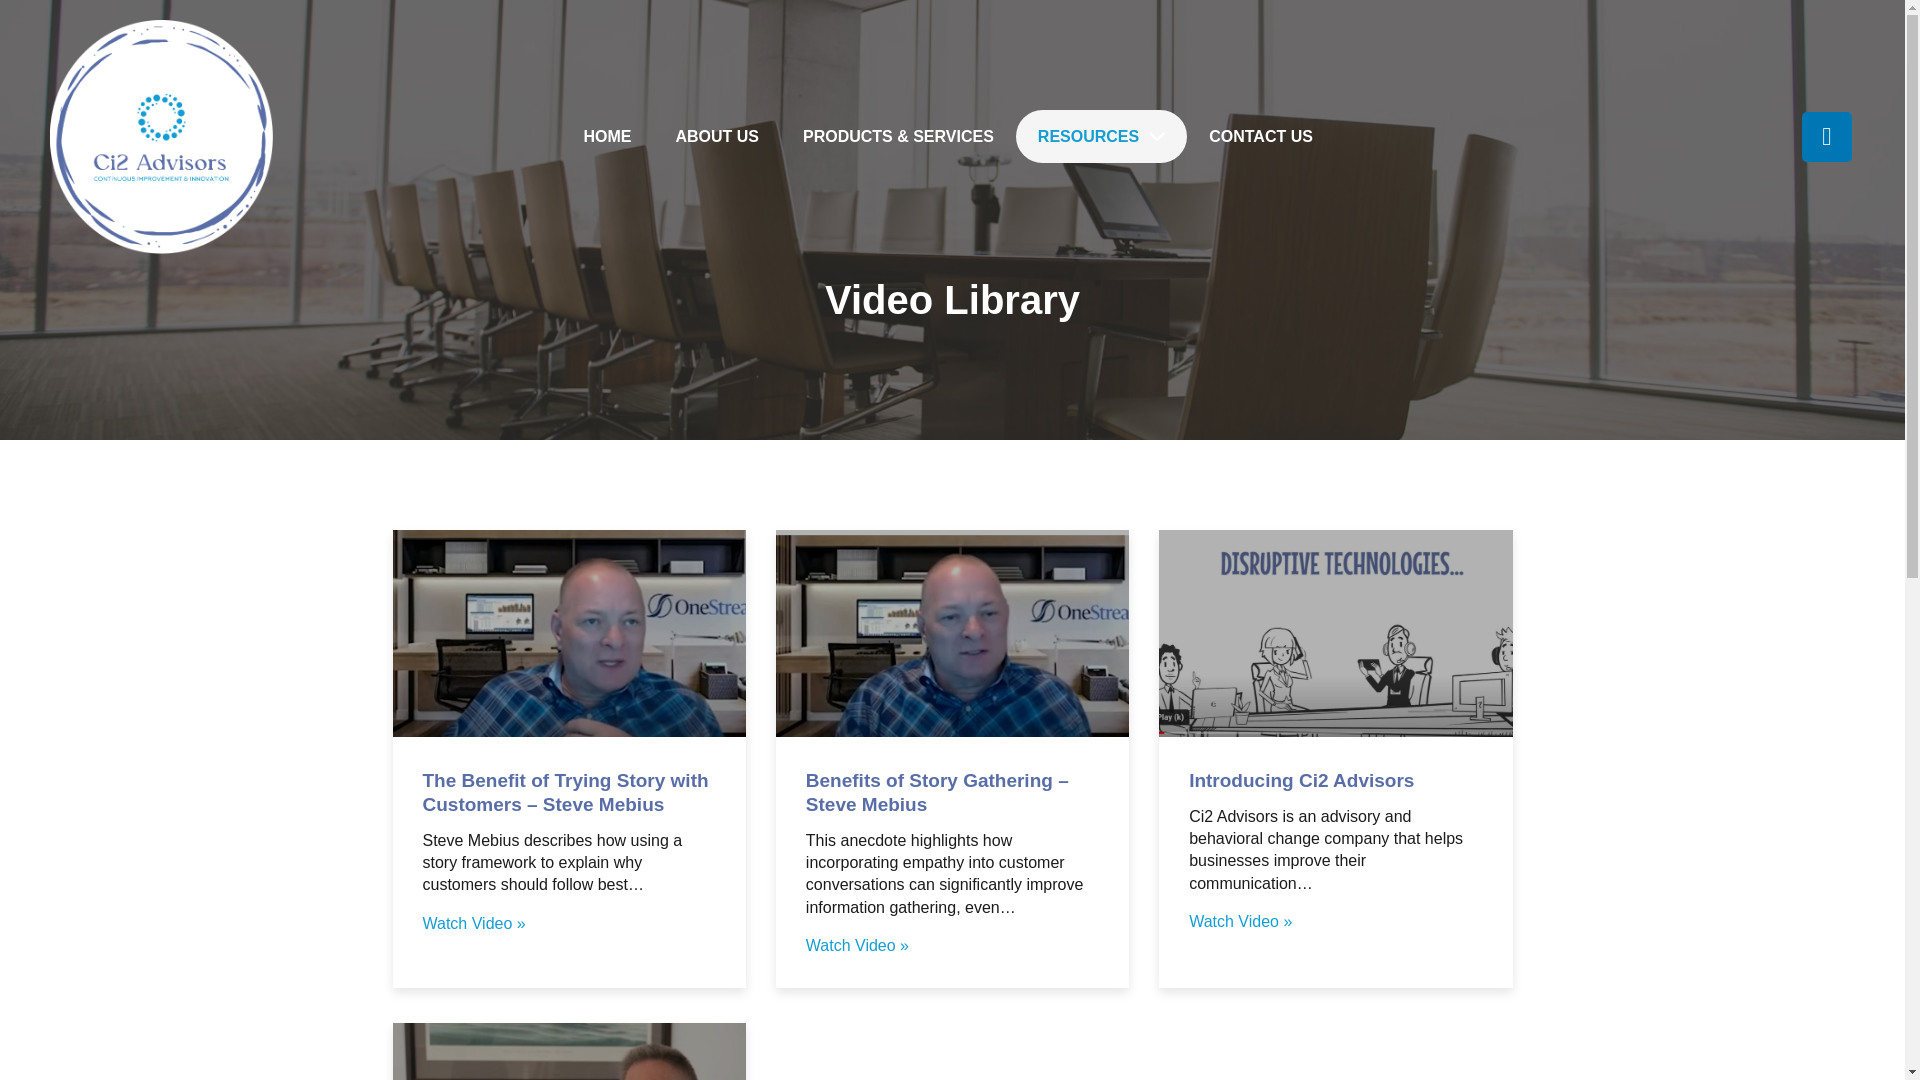 Image resolution: width=1920 pixels, height=1080 pixels. What do you see at coordinates (1300, 780) in the screenshot?
I see `Introducing Ci2 Advisors` at bounding box center [1300, 780].